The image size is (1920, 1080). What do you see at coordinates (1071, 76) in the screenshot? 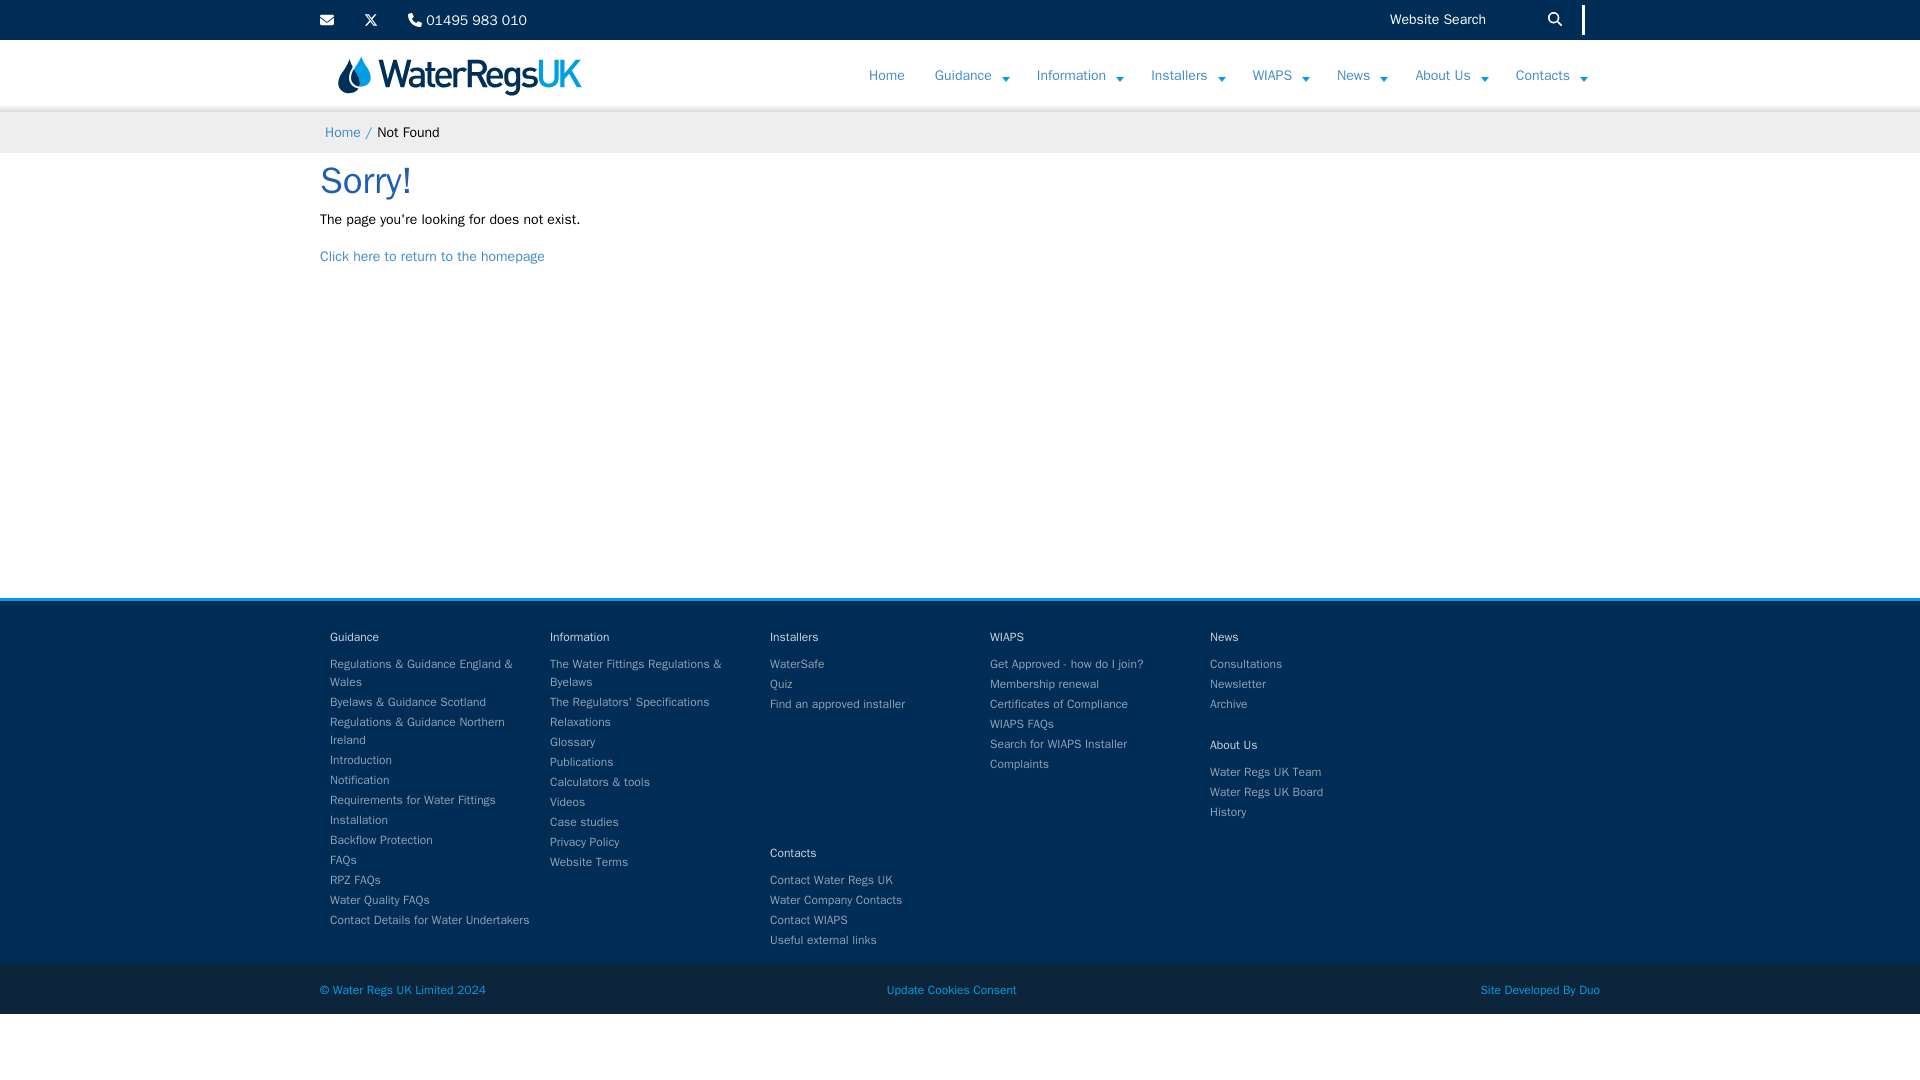
I see `Information` at bounding box center [1071, 76].